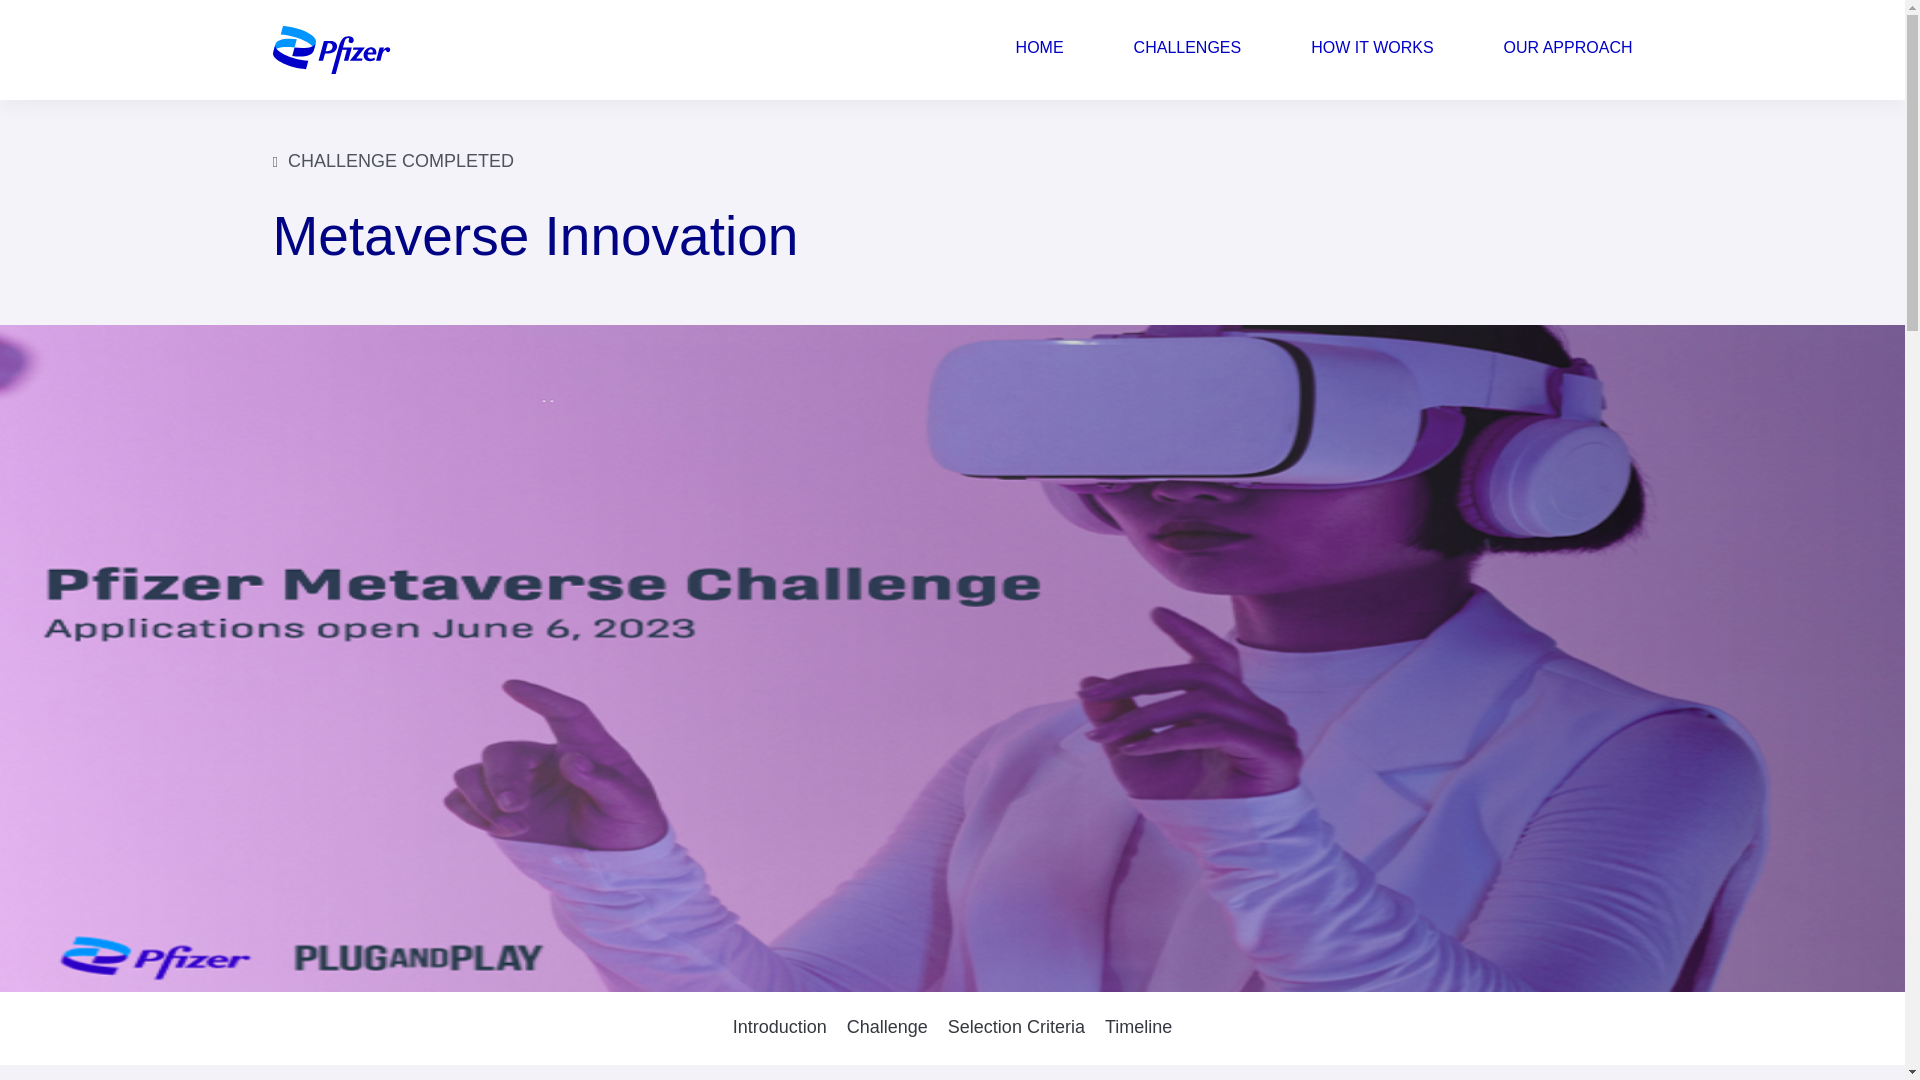  Describe the element at coordinates (1187, 50) in the screenshot. I see `CHALLENGES` at that location.